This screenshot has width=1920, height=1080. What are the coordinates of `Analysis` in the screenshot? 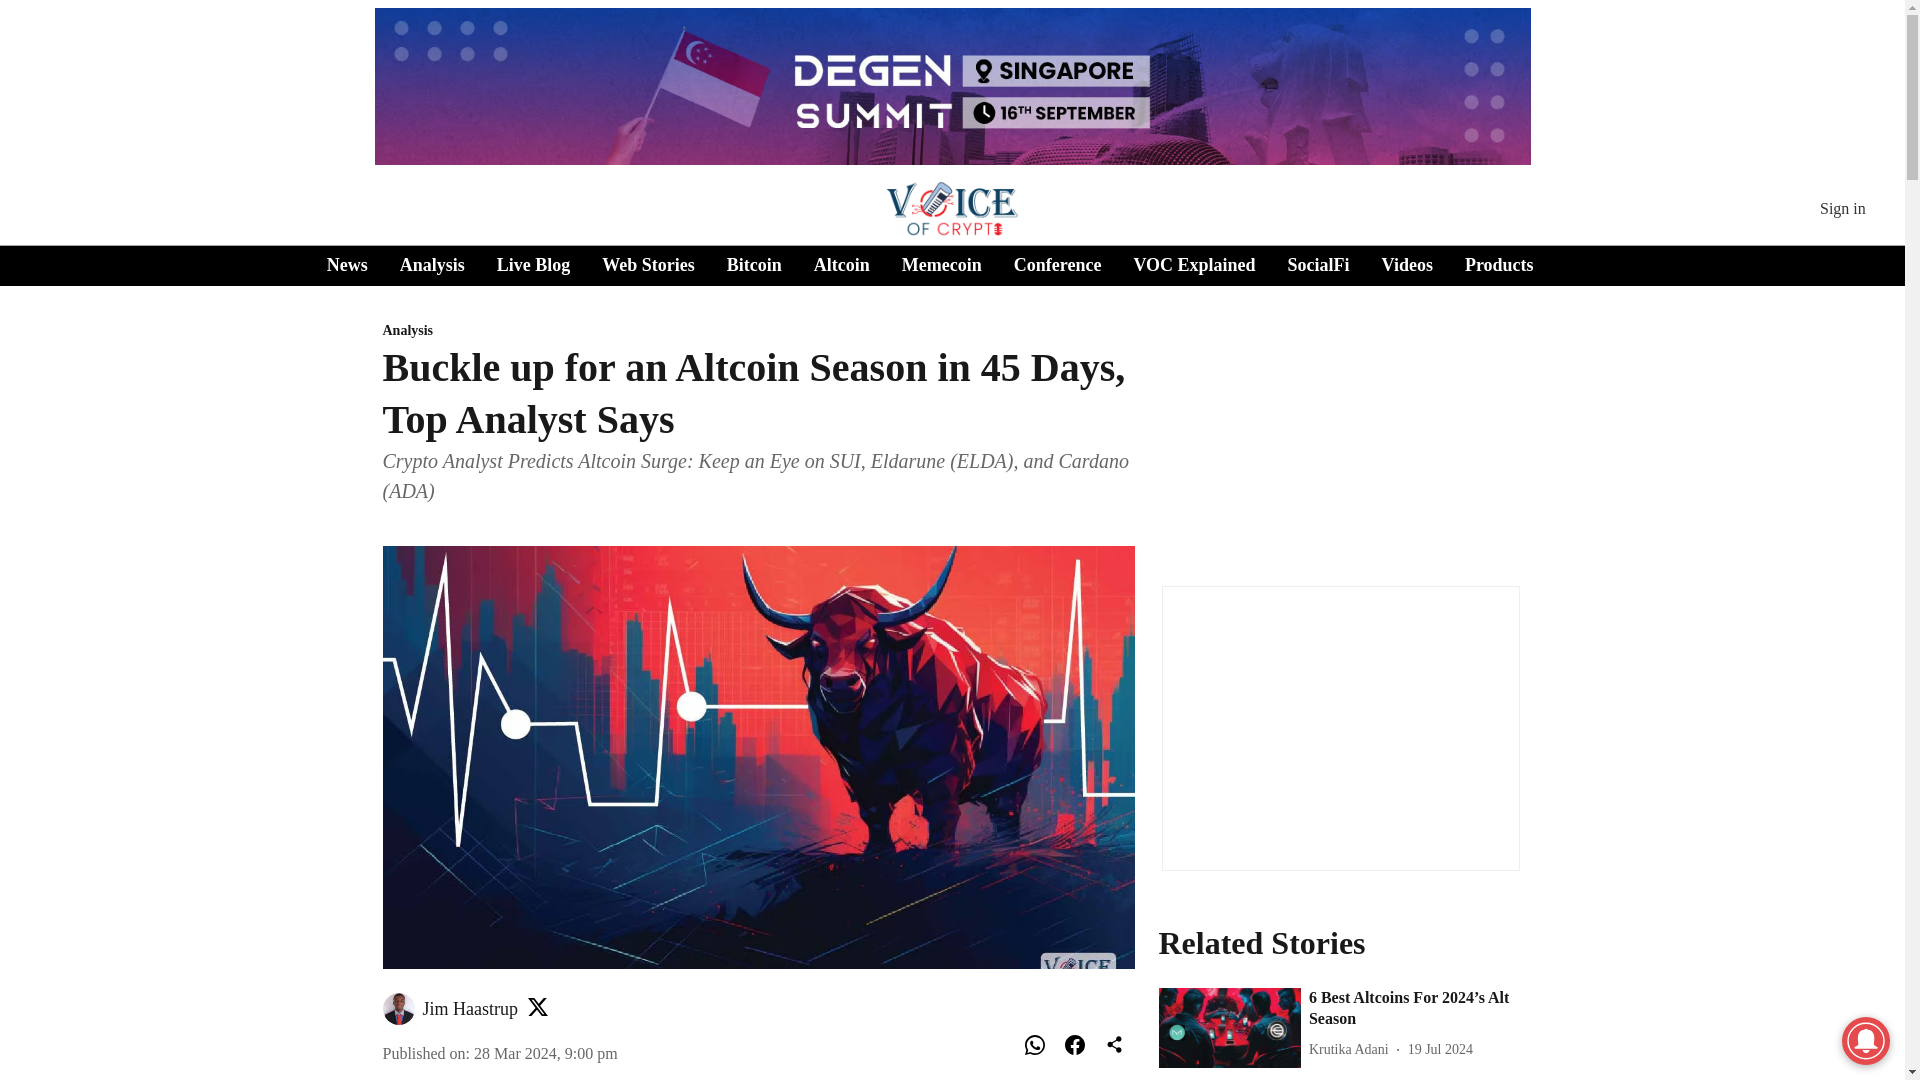 It's located at (432, 264).